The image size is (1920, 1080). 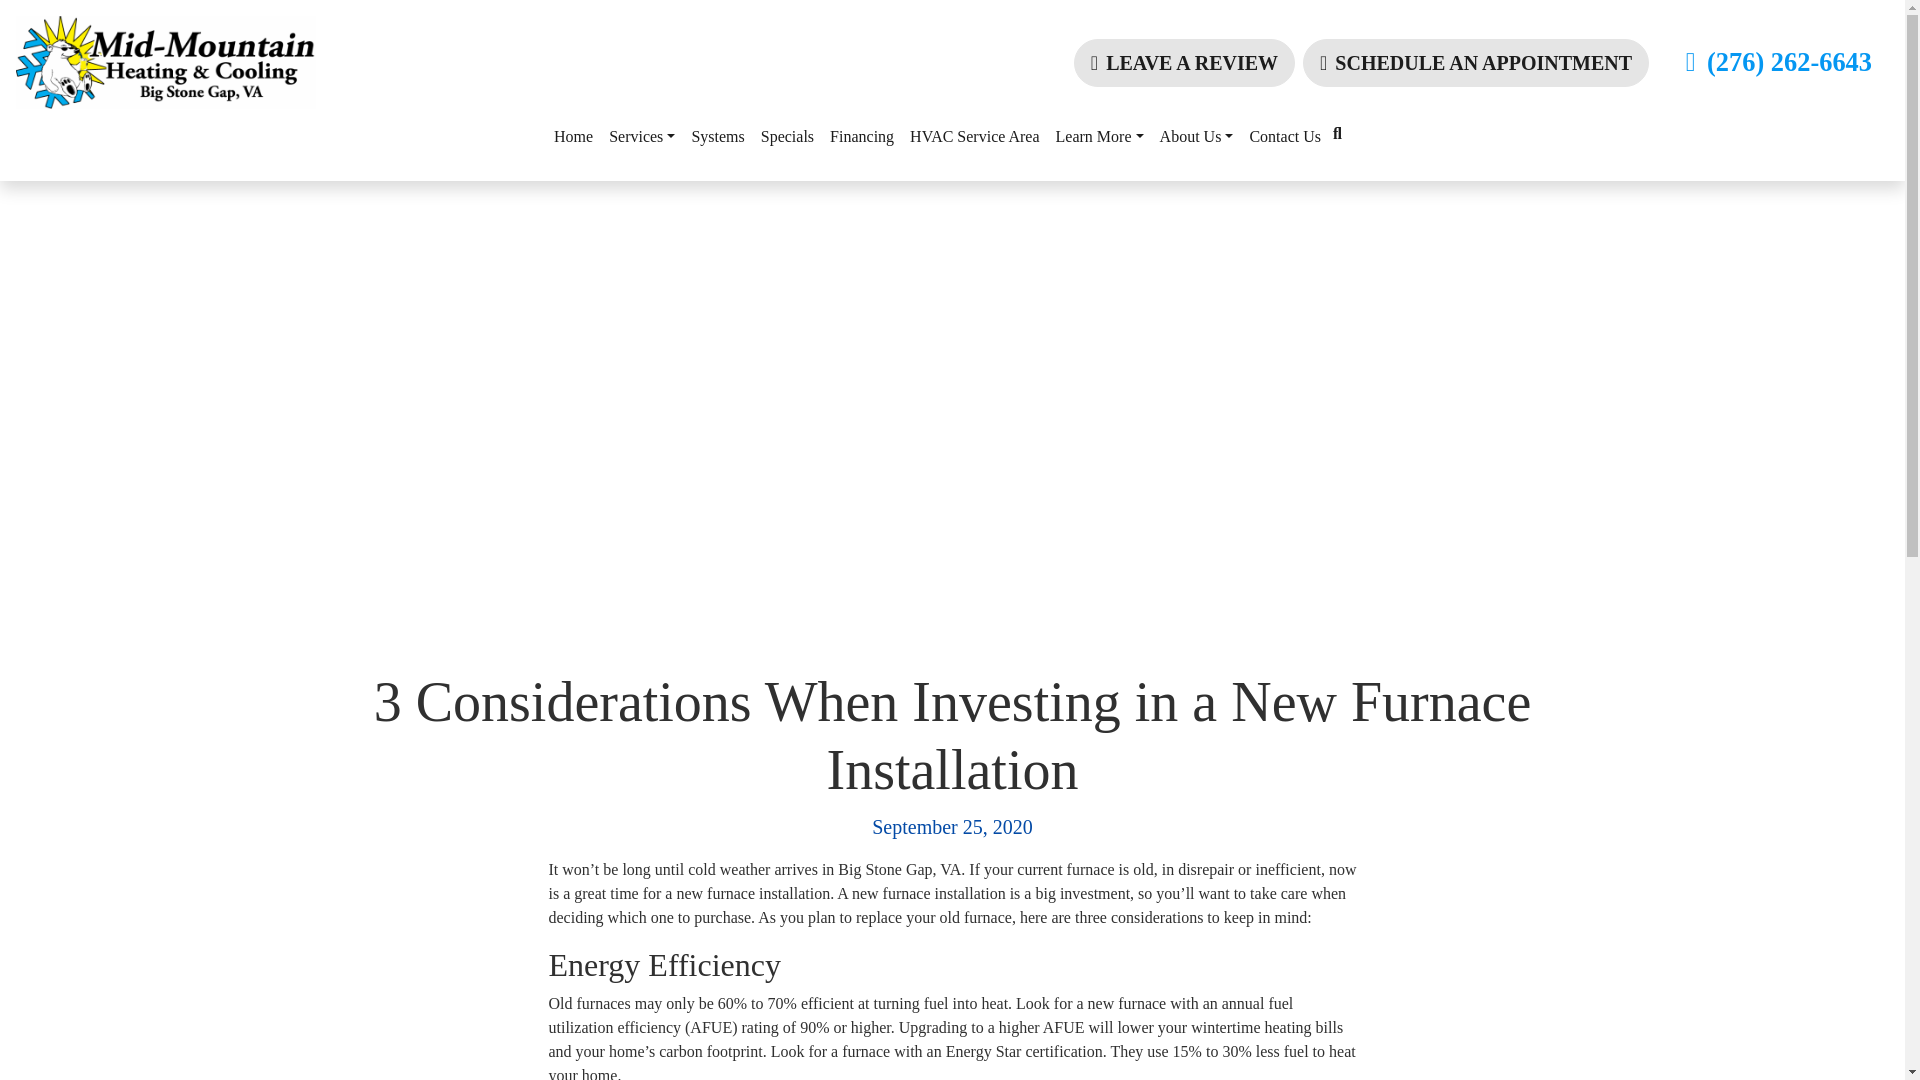 I want to click on Learn More, so click(x=1100, y=136).